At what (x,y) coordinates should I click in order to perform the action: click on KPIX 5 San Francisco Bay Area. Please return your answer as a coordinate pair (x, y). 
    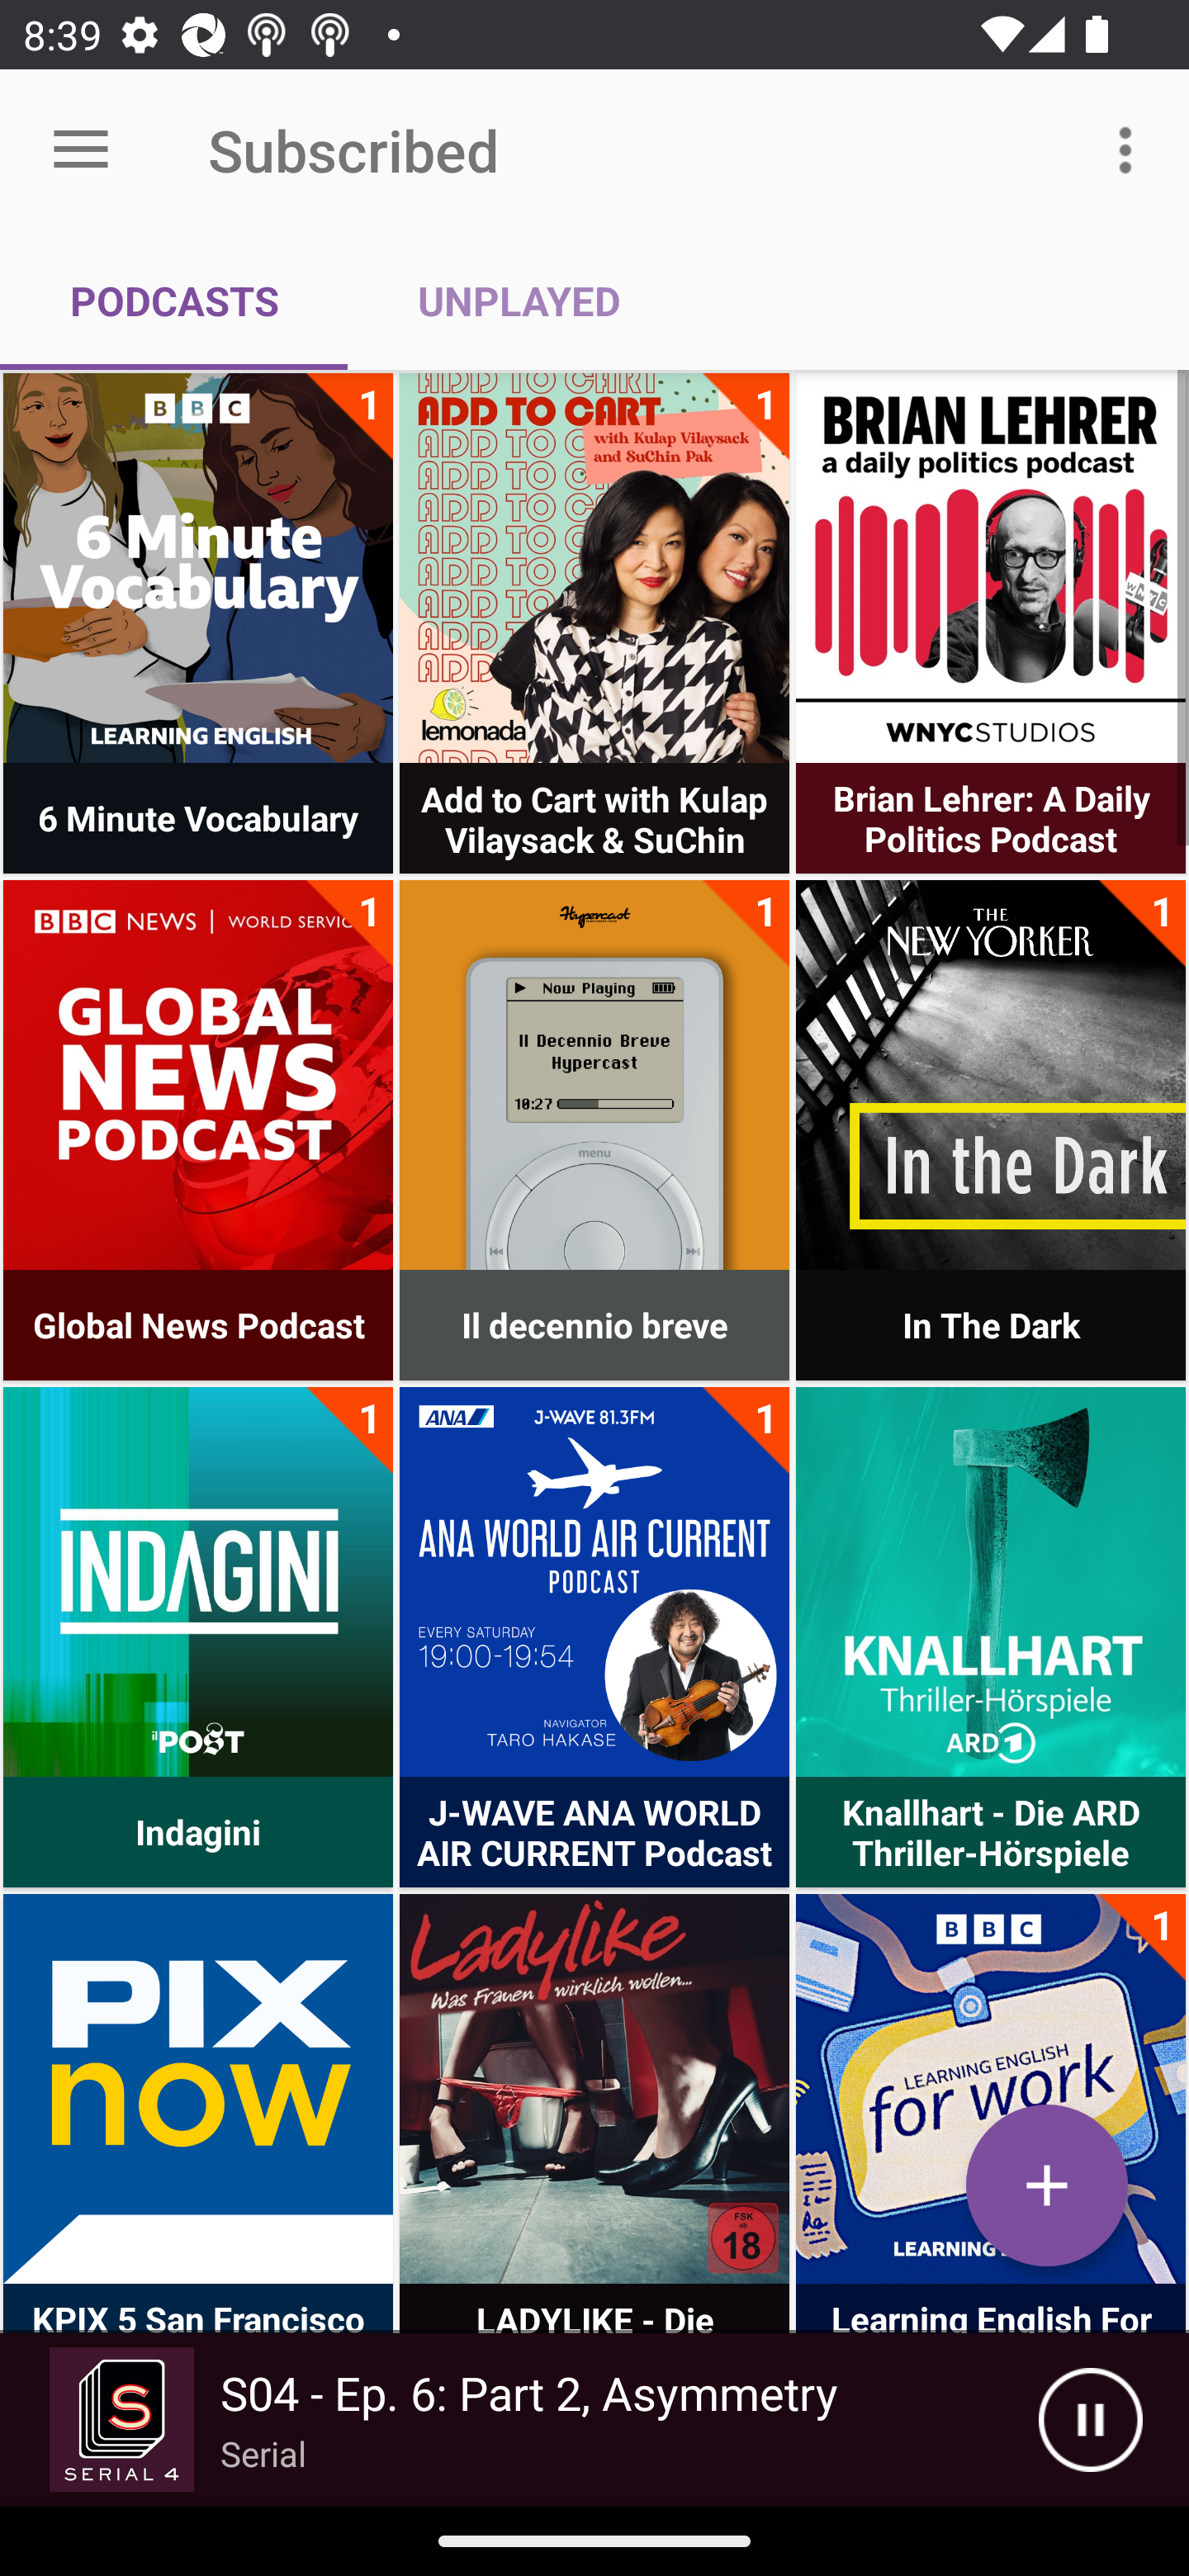
    Looking at the image, I should click on (198, 2089).